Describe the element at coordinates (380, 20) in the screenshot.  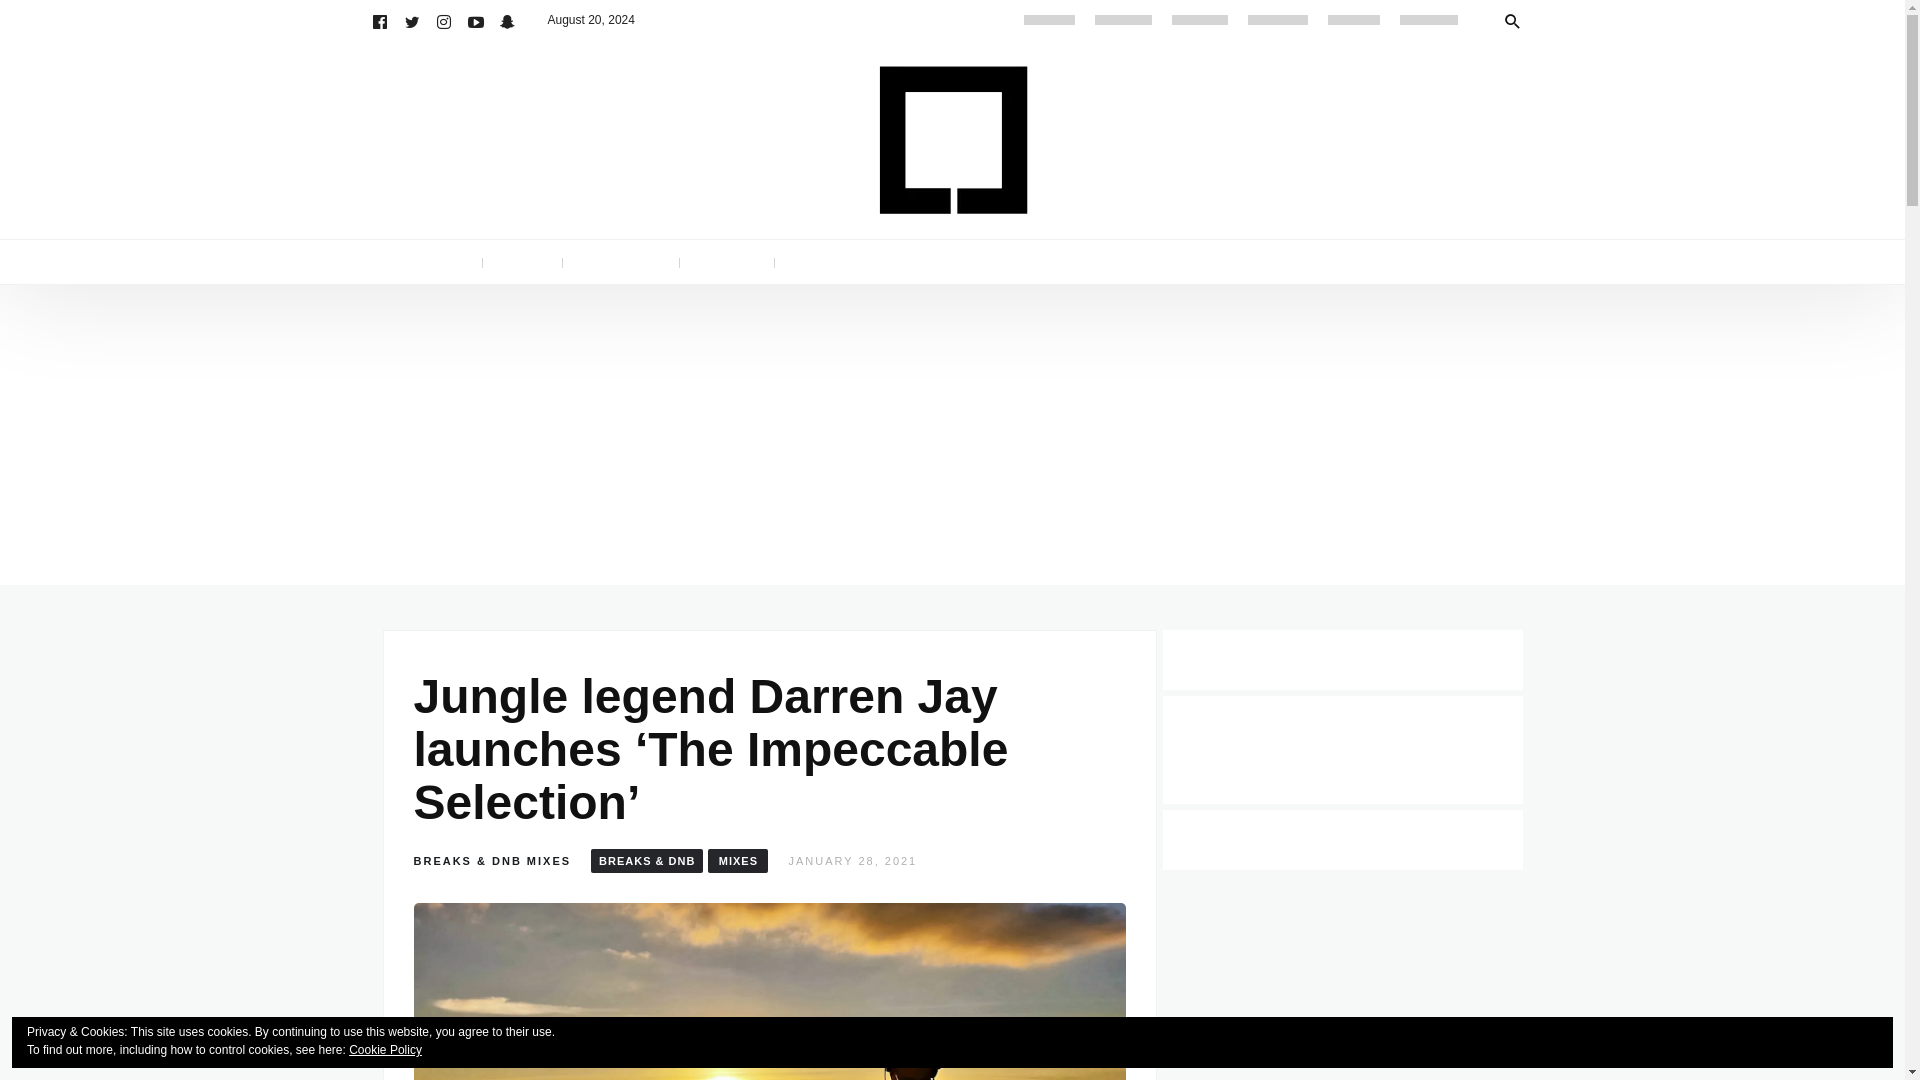
I see `Facebook` at that location.